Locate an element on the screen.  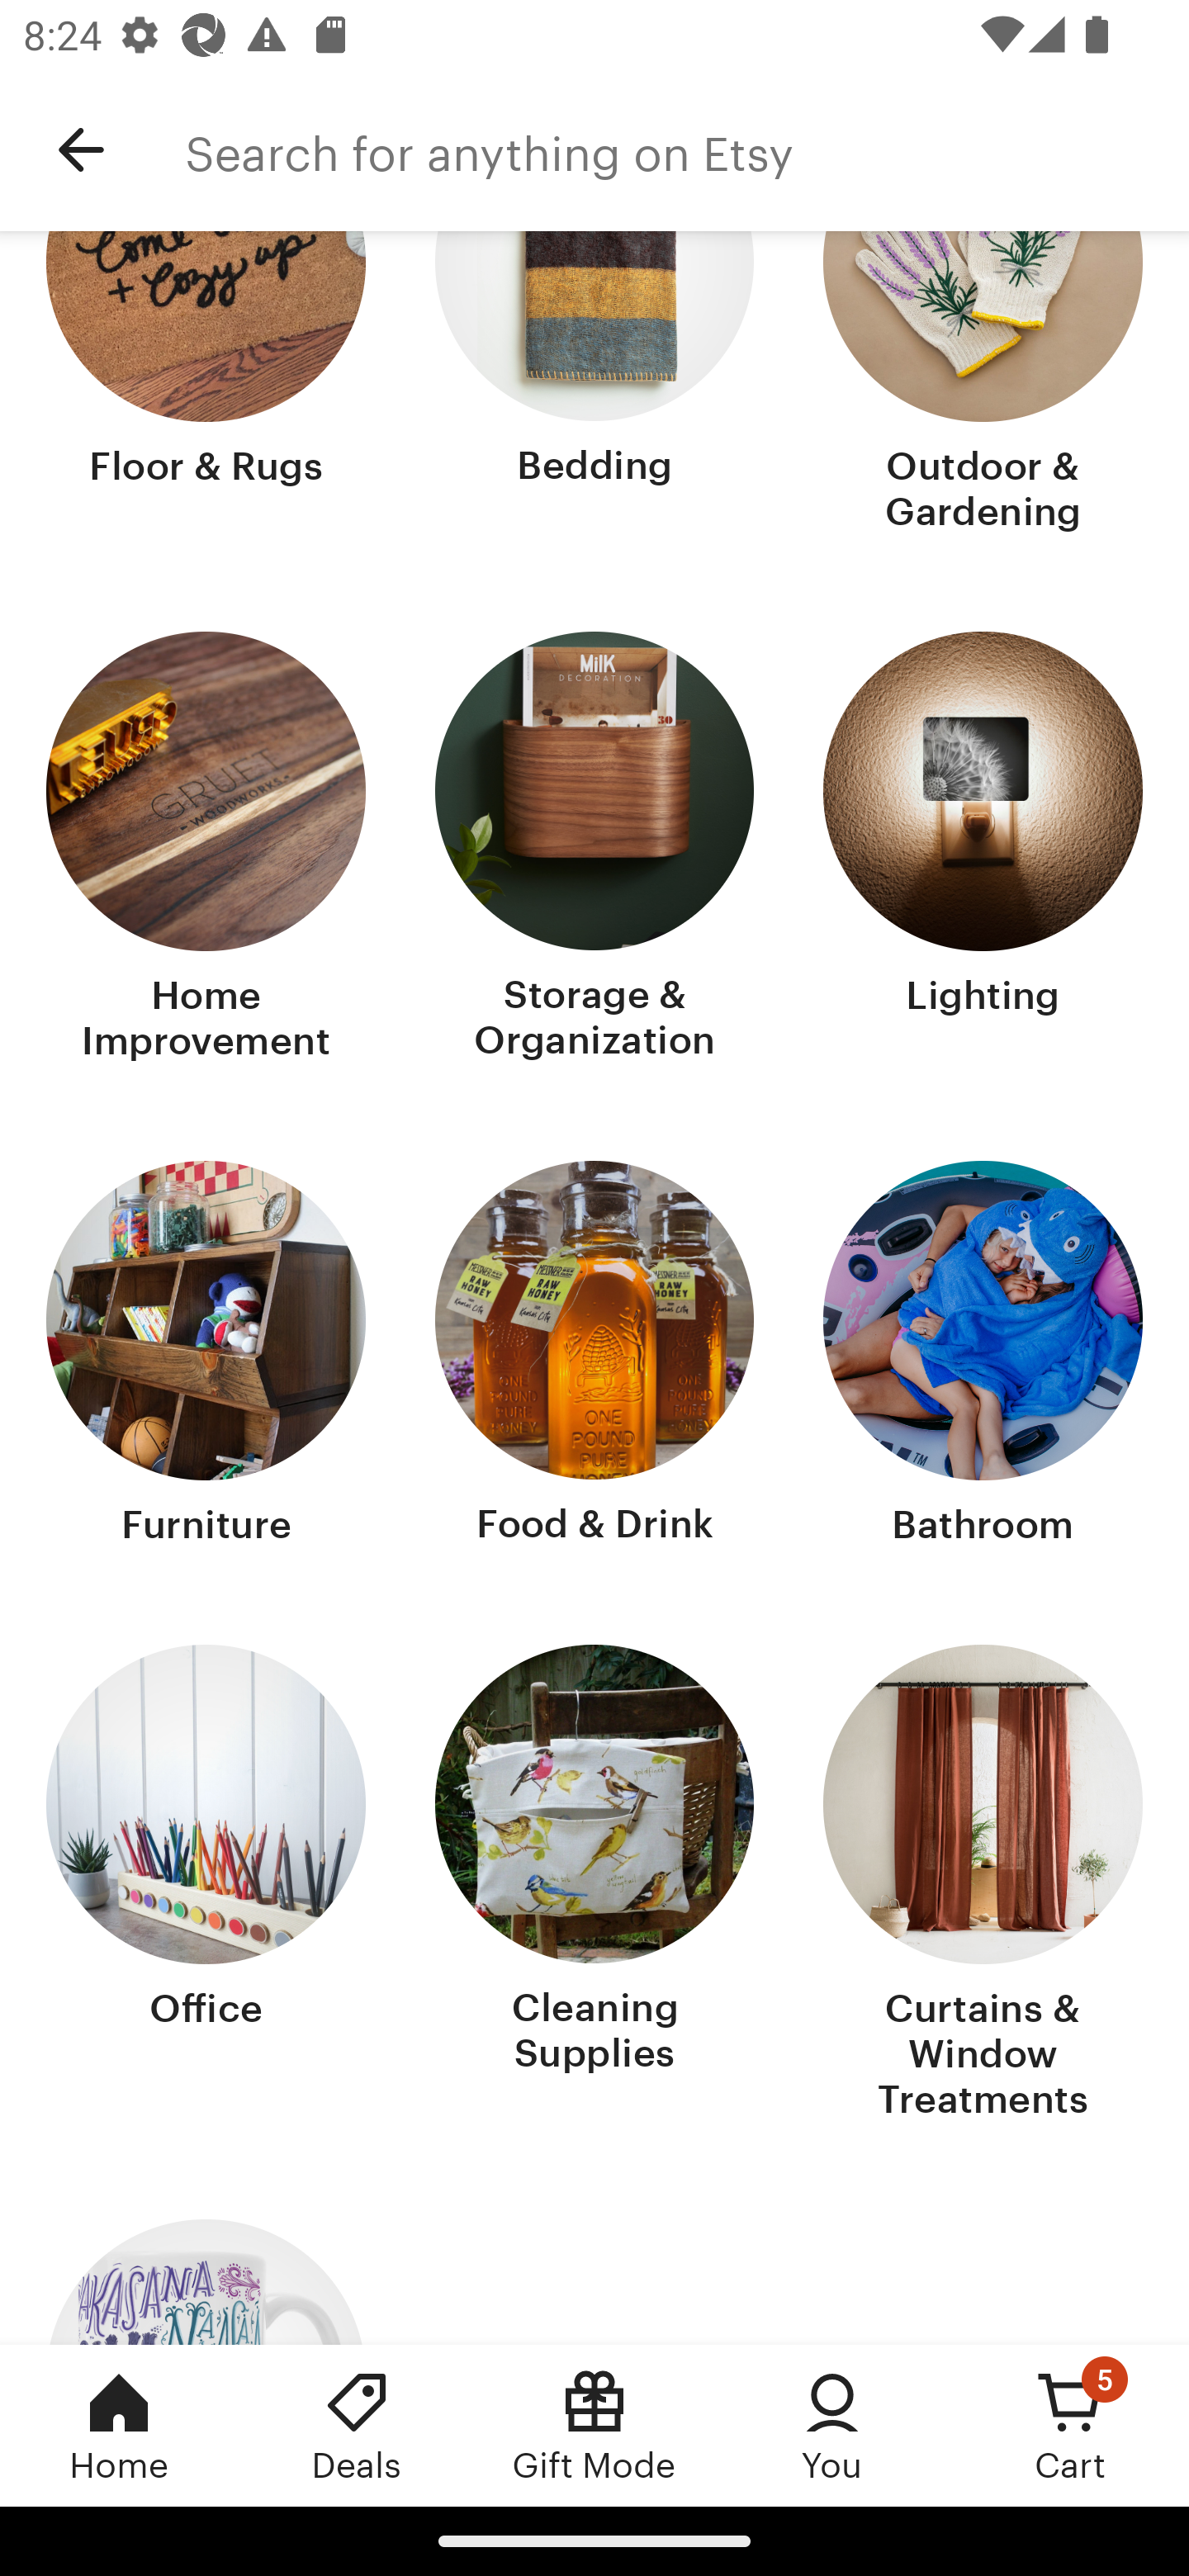
Deals is located at coordinates (357, 2425).